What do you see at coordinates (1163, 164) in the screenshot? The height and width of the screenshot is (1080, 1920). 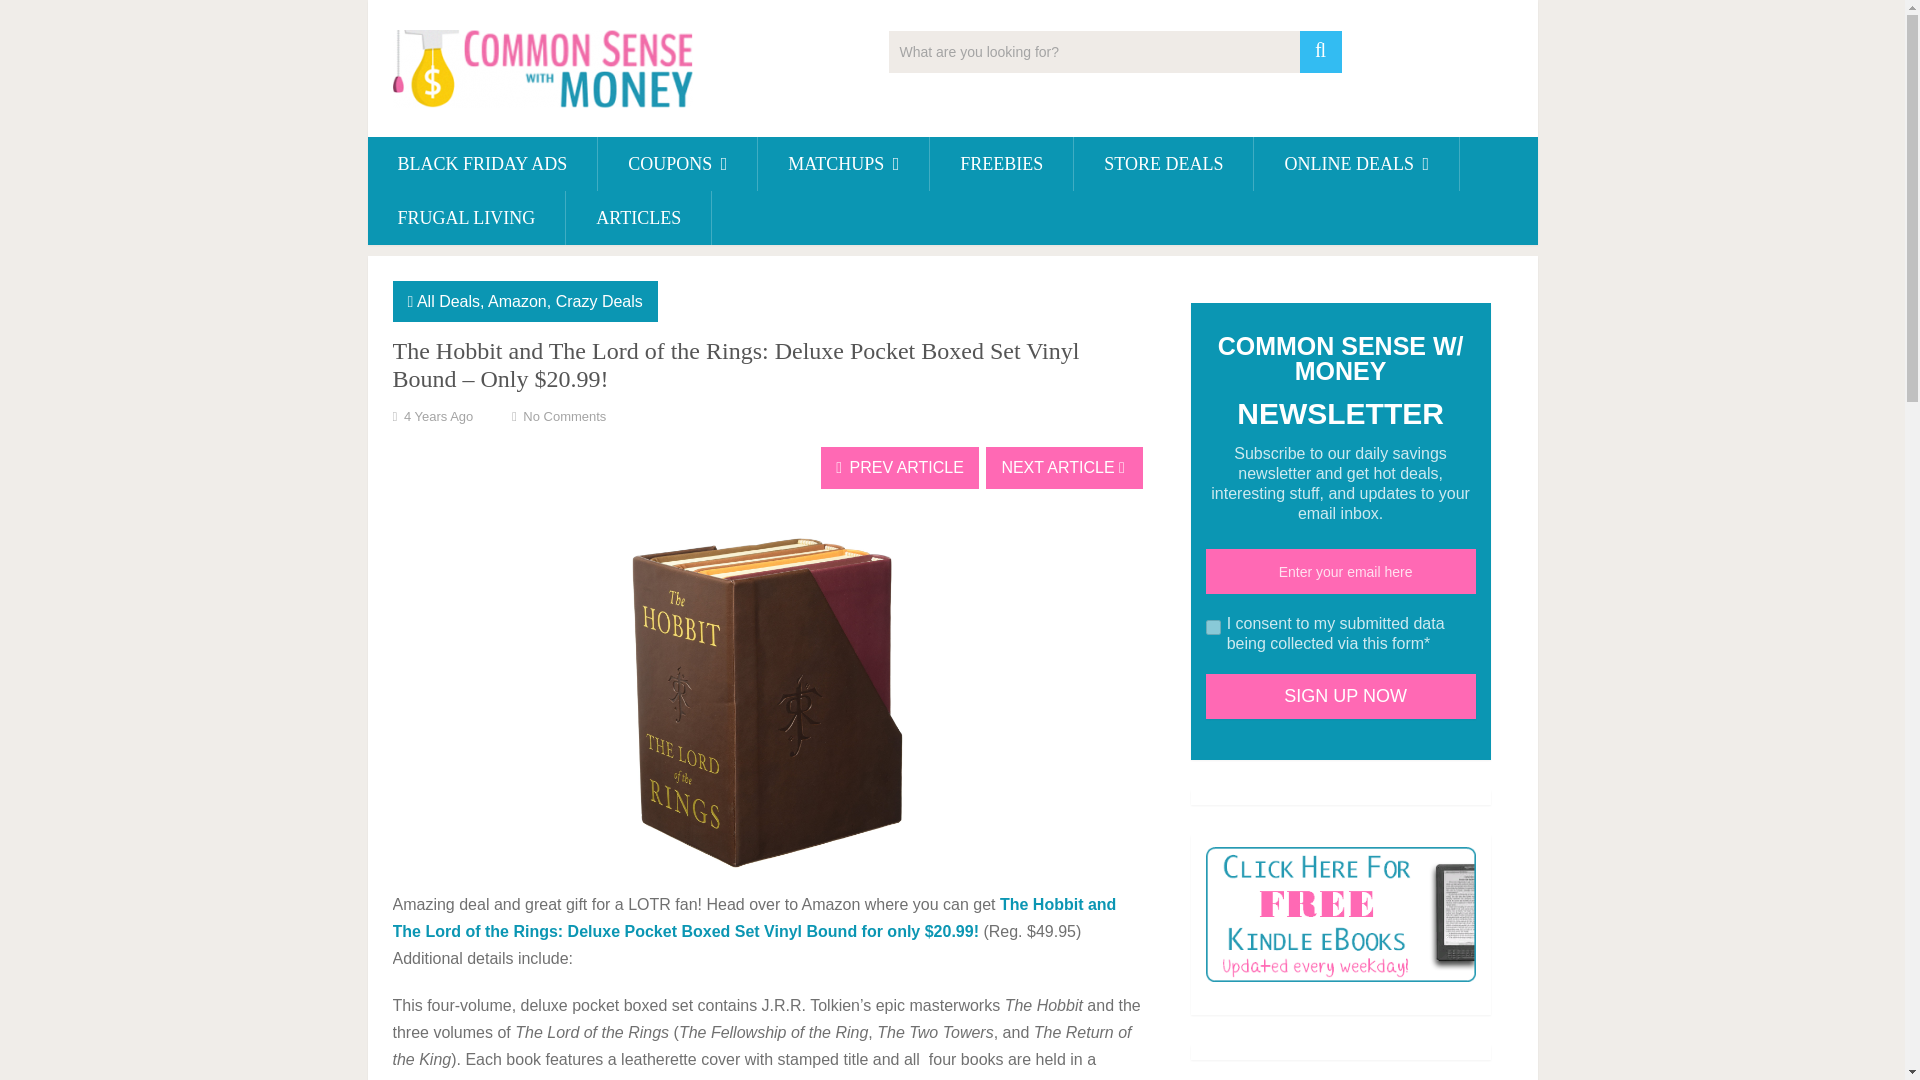 I see `STORE DEALS` at bounding box center [1163, 164].